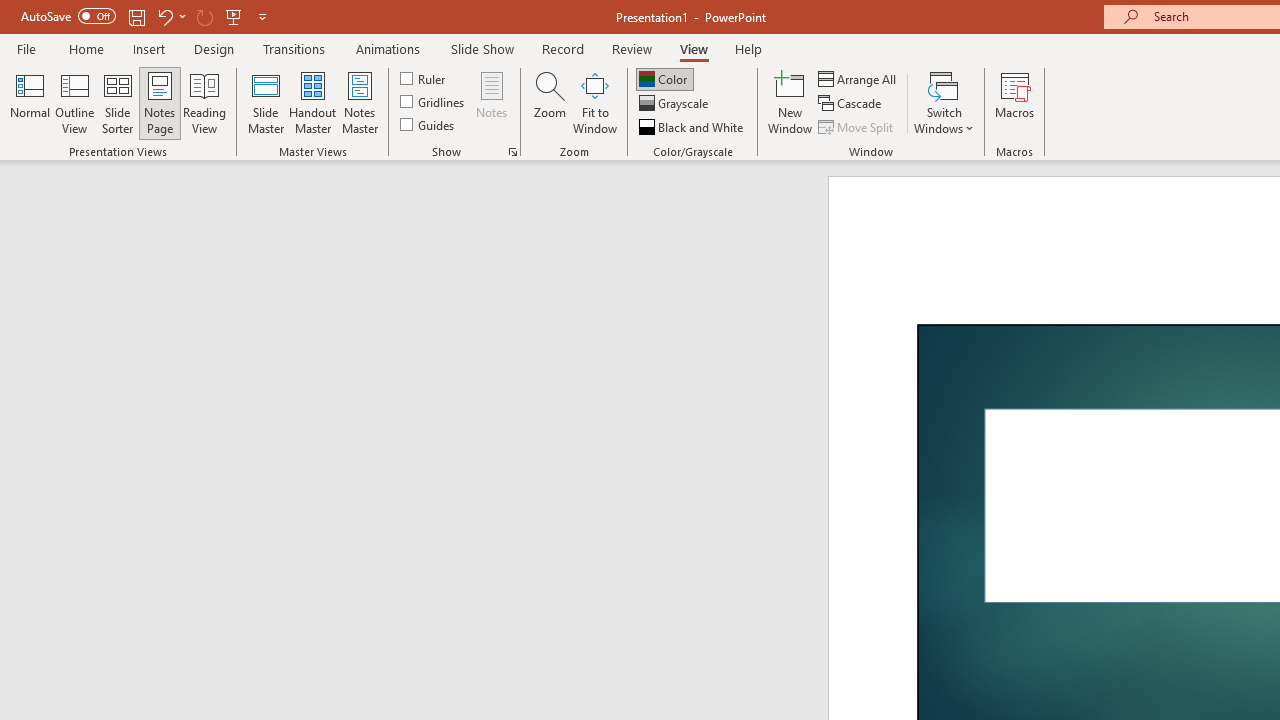 The width and height of the screenshot is (1280, 720). I want to click on AutoSave, so click(68, 16).